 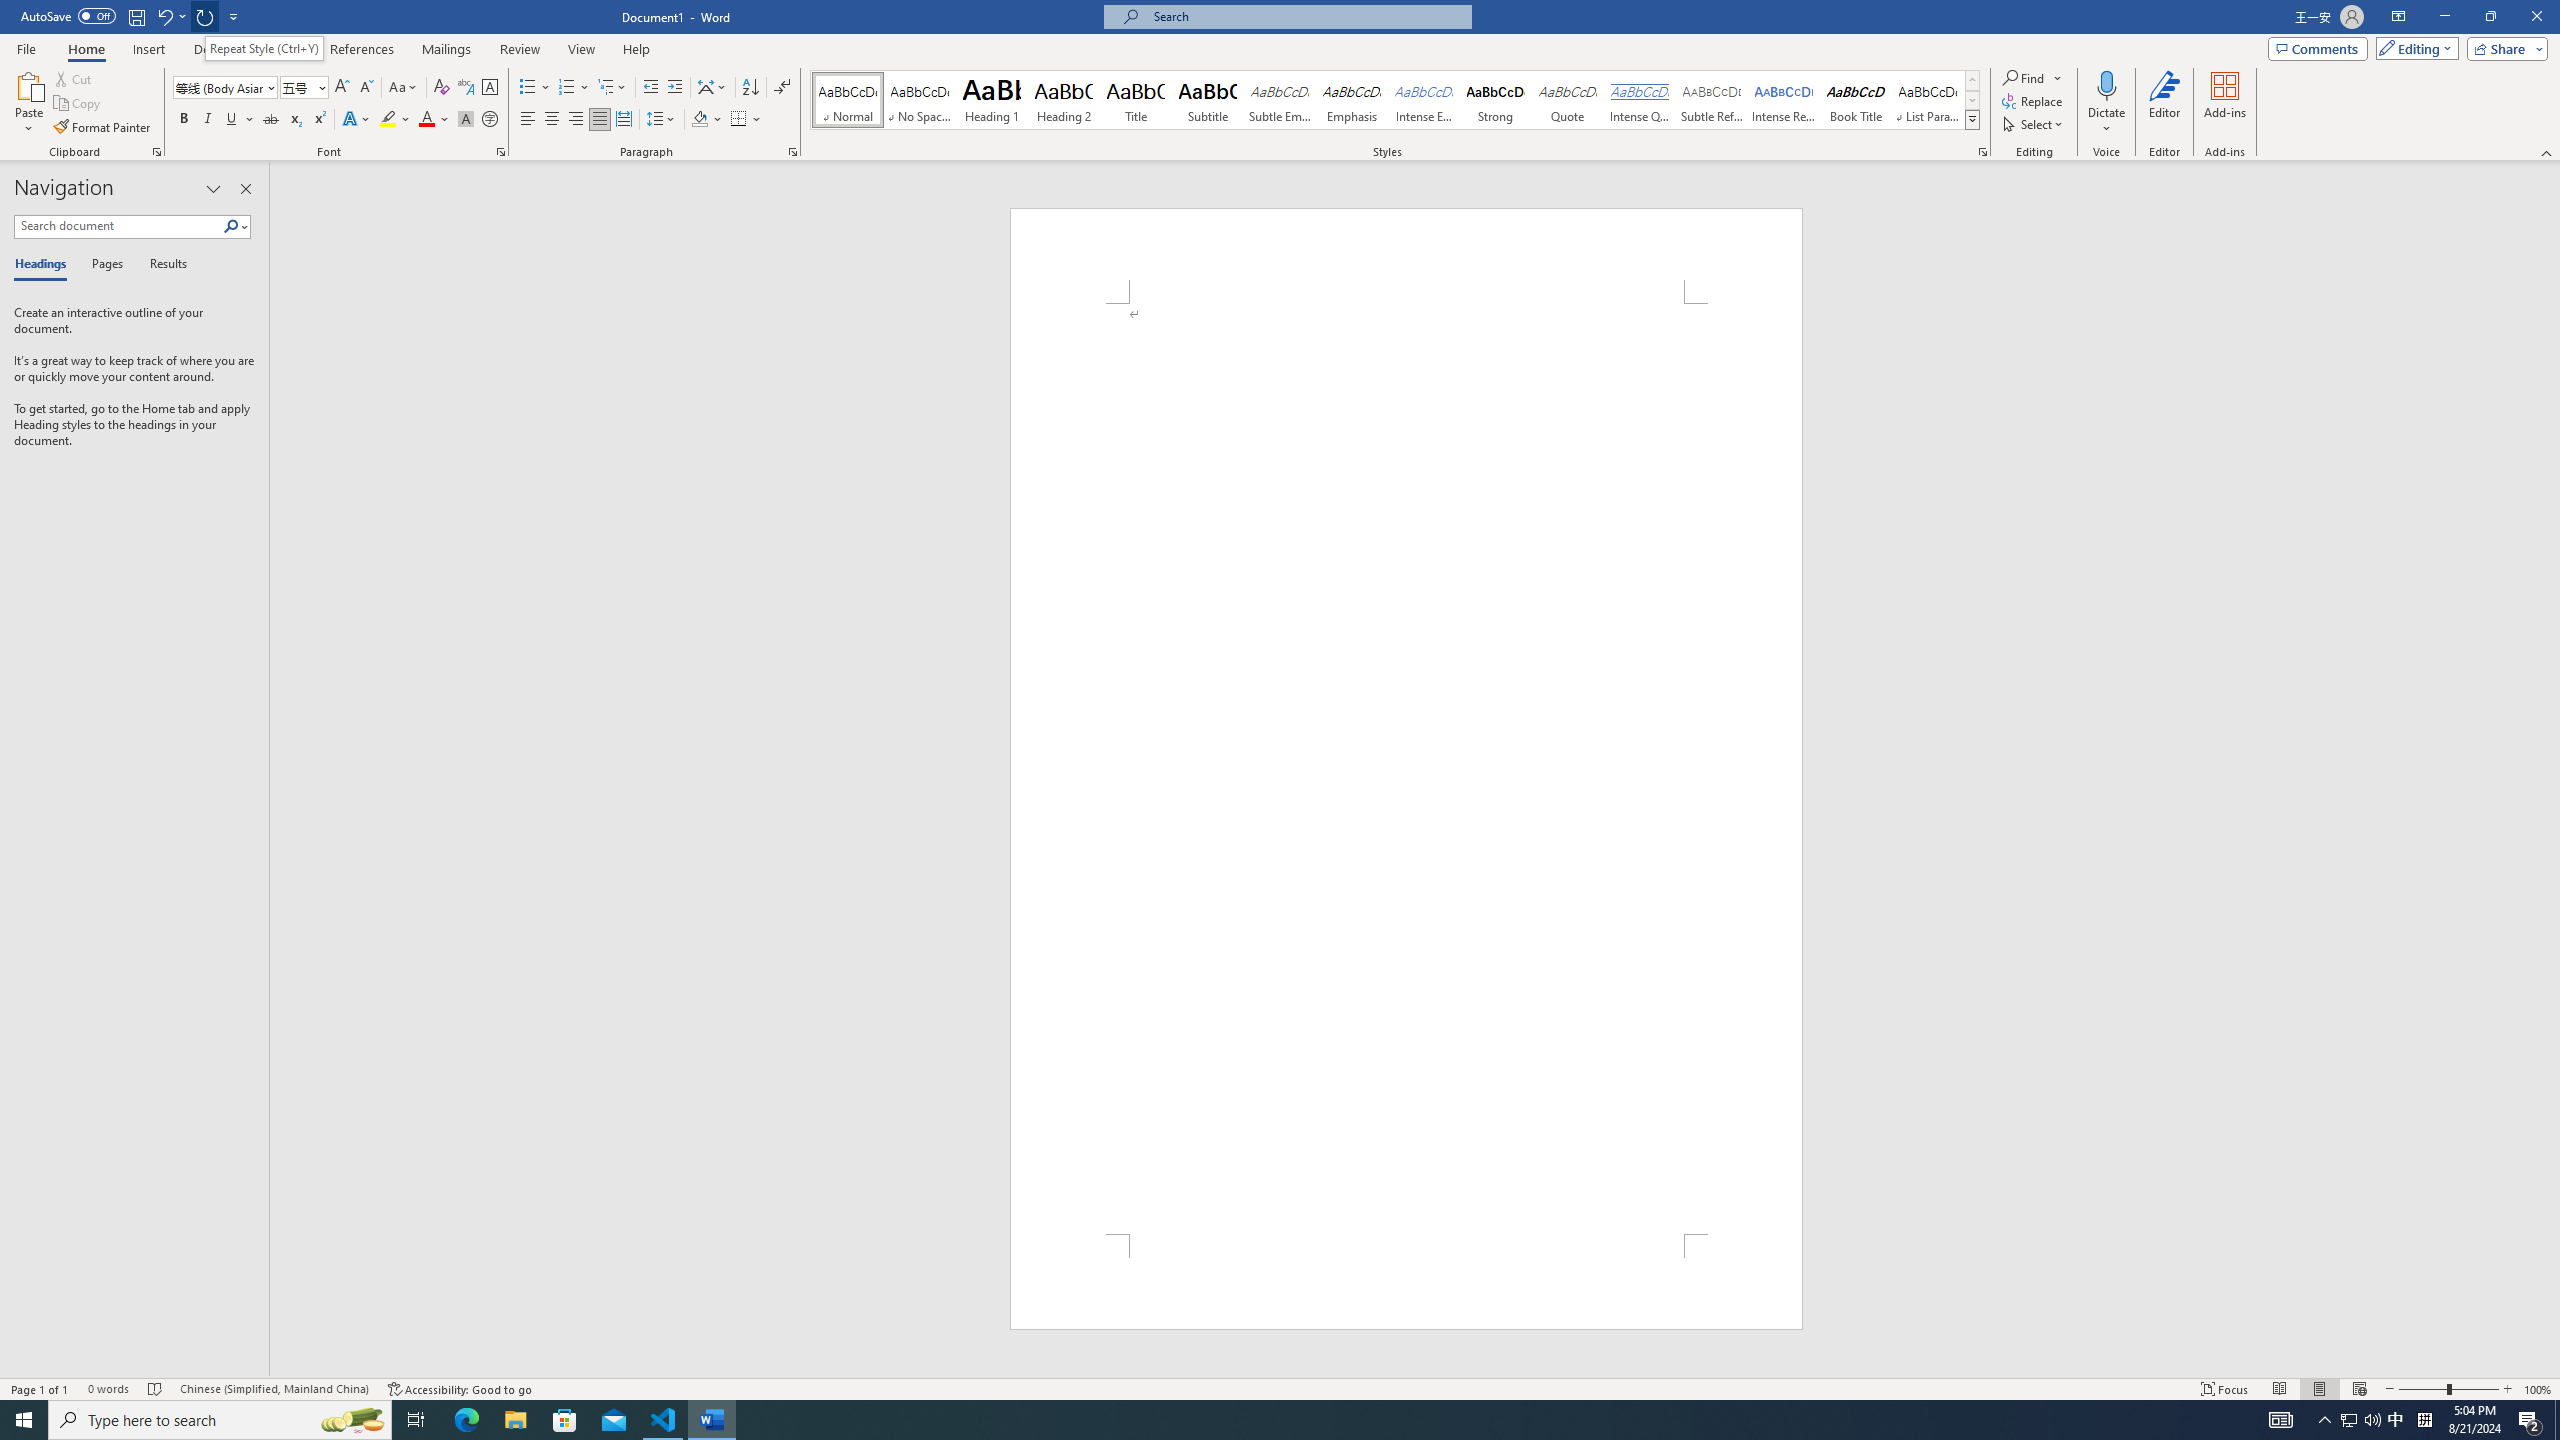 I want to click on Ribbon Display Options, so click(x=2398, y=17).